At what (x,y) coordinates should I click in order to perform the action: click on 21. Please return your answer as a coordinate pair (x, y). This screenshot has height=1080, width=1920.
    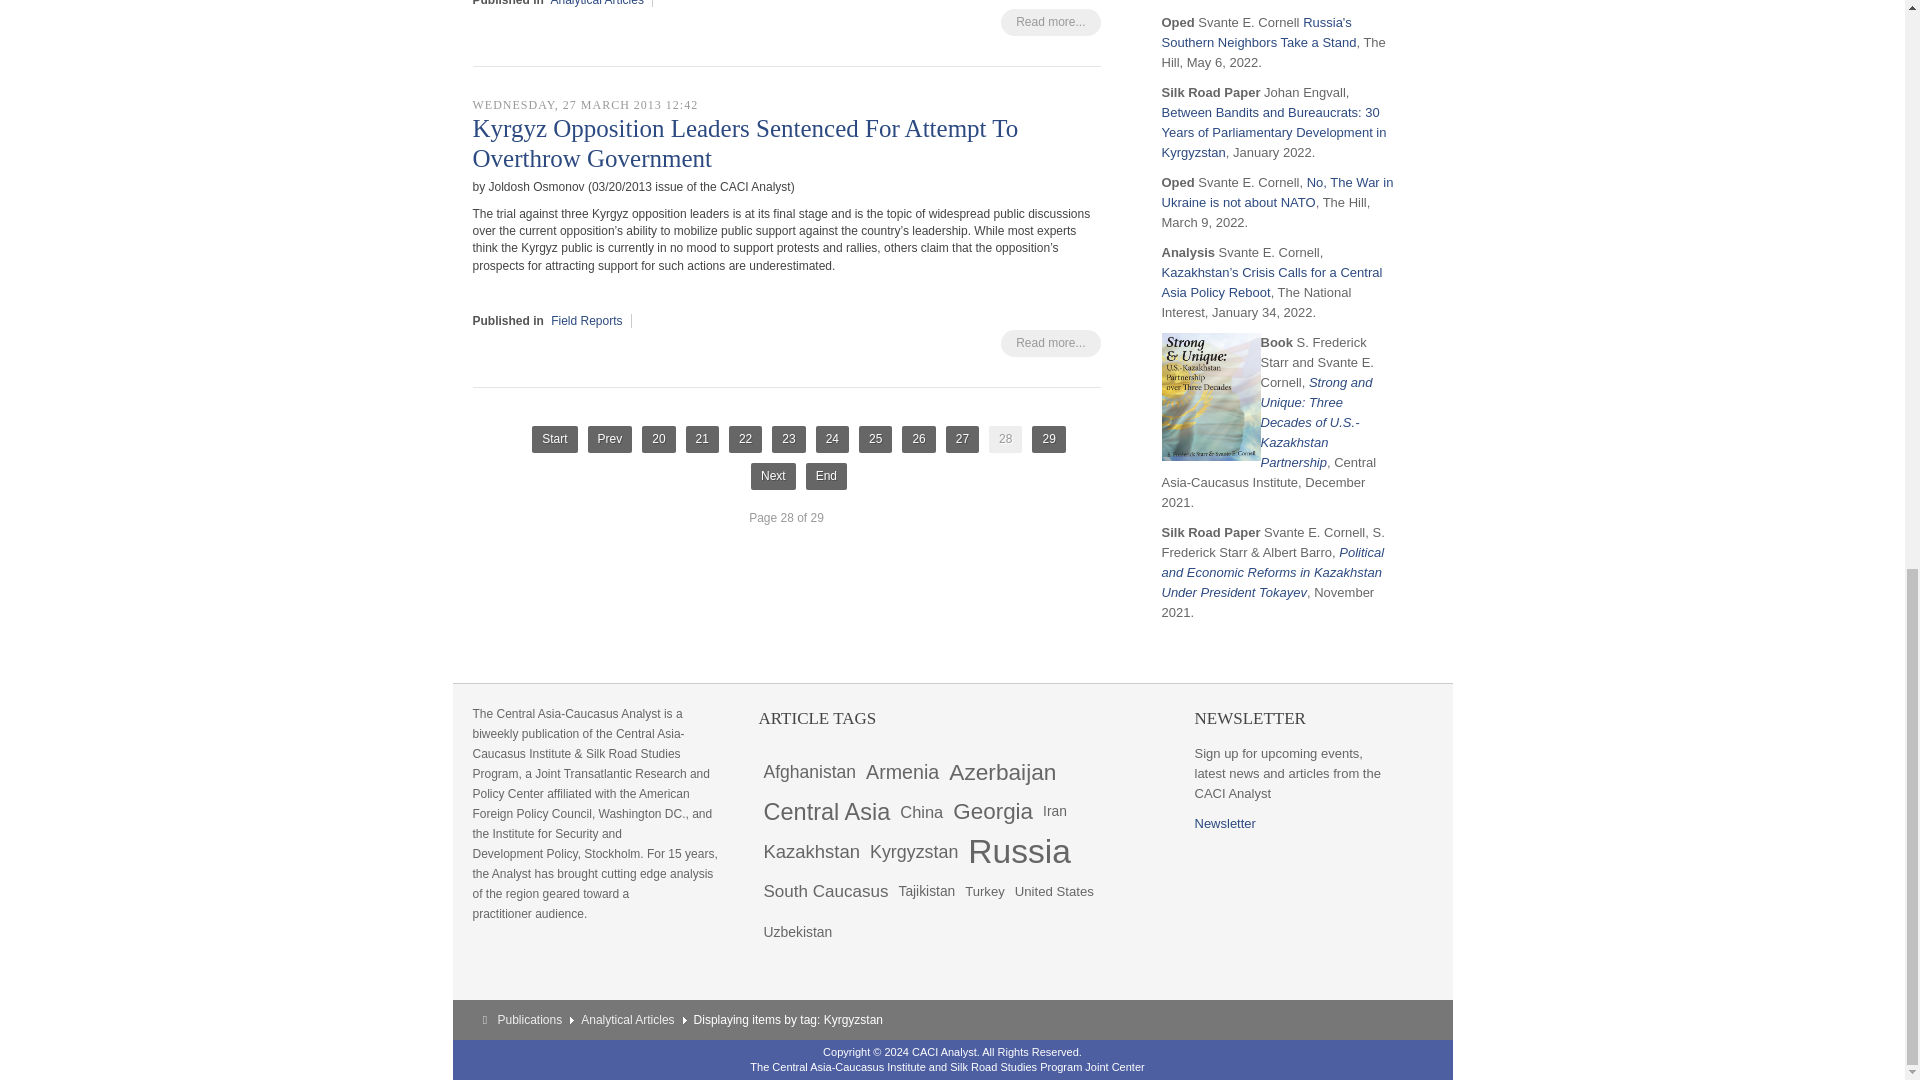
    Looking at the image, I should click on (702, 438).